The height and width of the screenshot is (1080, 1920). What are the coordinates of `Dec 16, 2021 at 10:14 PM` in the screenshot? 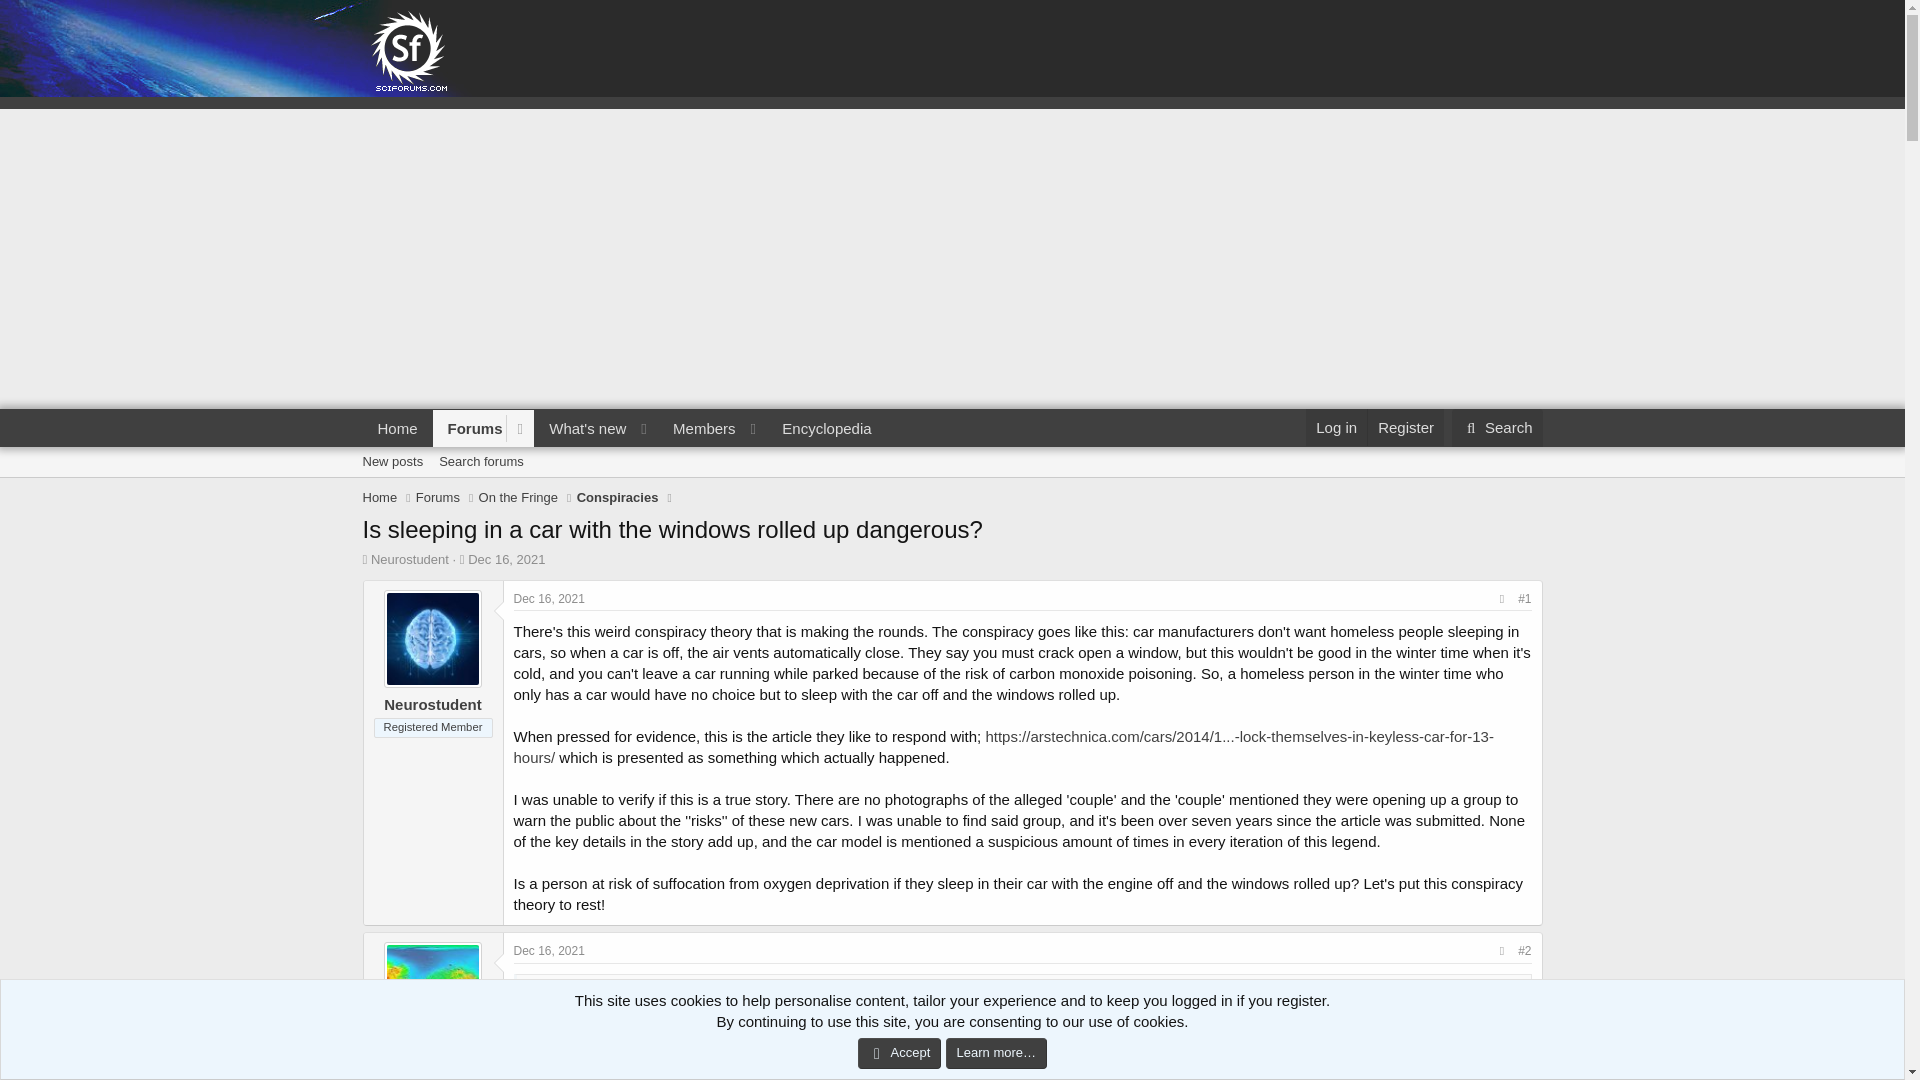 It's located at (506, 559).